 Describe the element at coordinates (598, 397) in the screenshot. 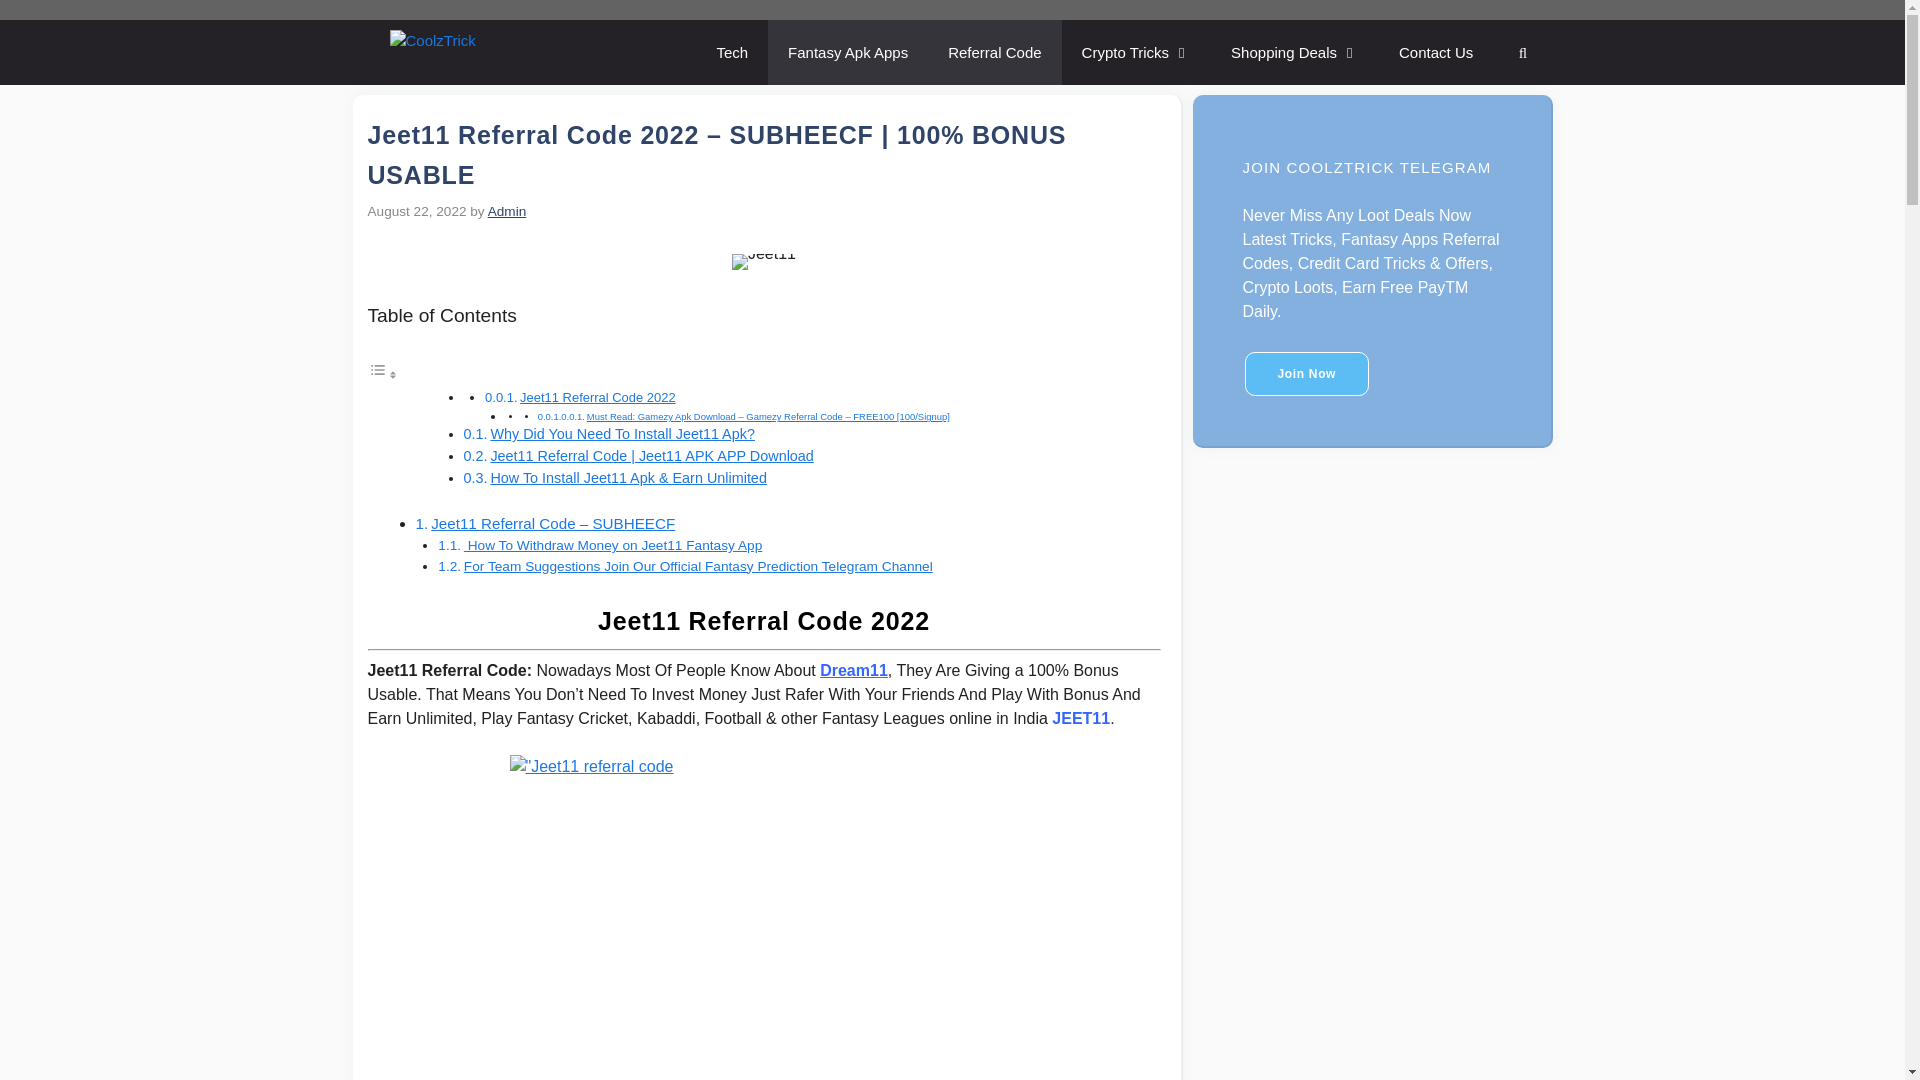

I see `Jeet11 Referral Code 2022` at that location.